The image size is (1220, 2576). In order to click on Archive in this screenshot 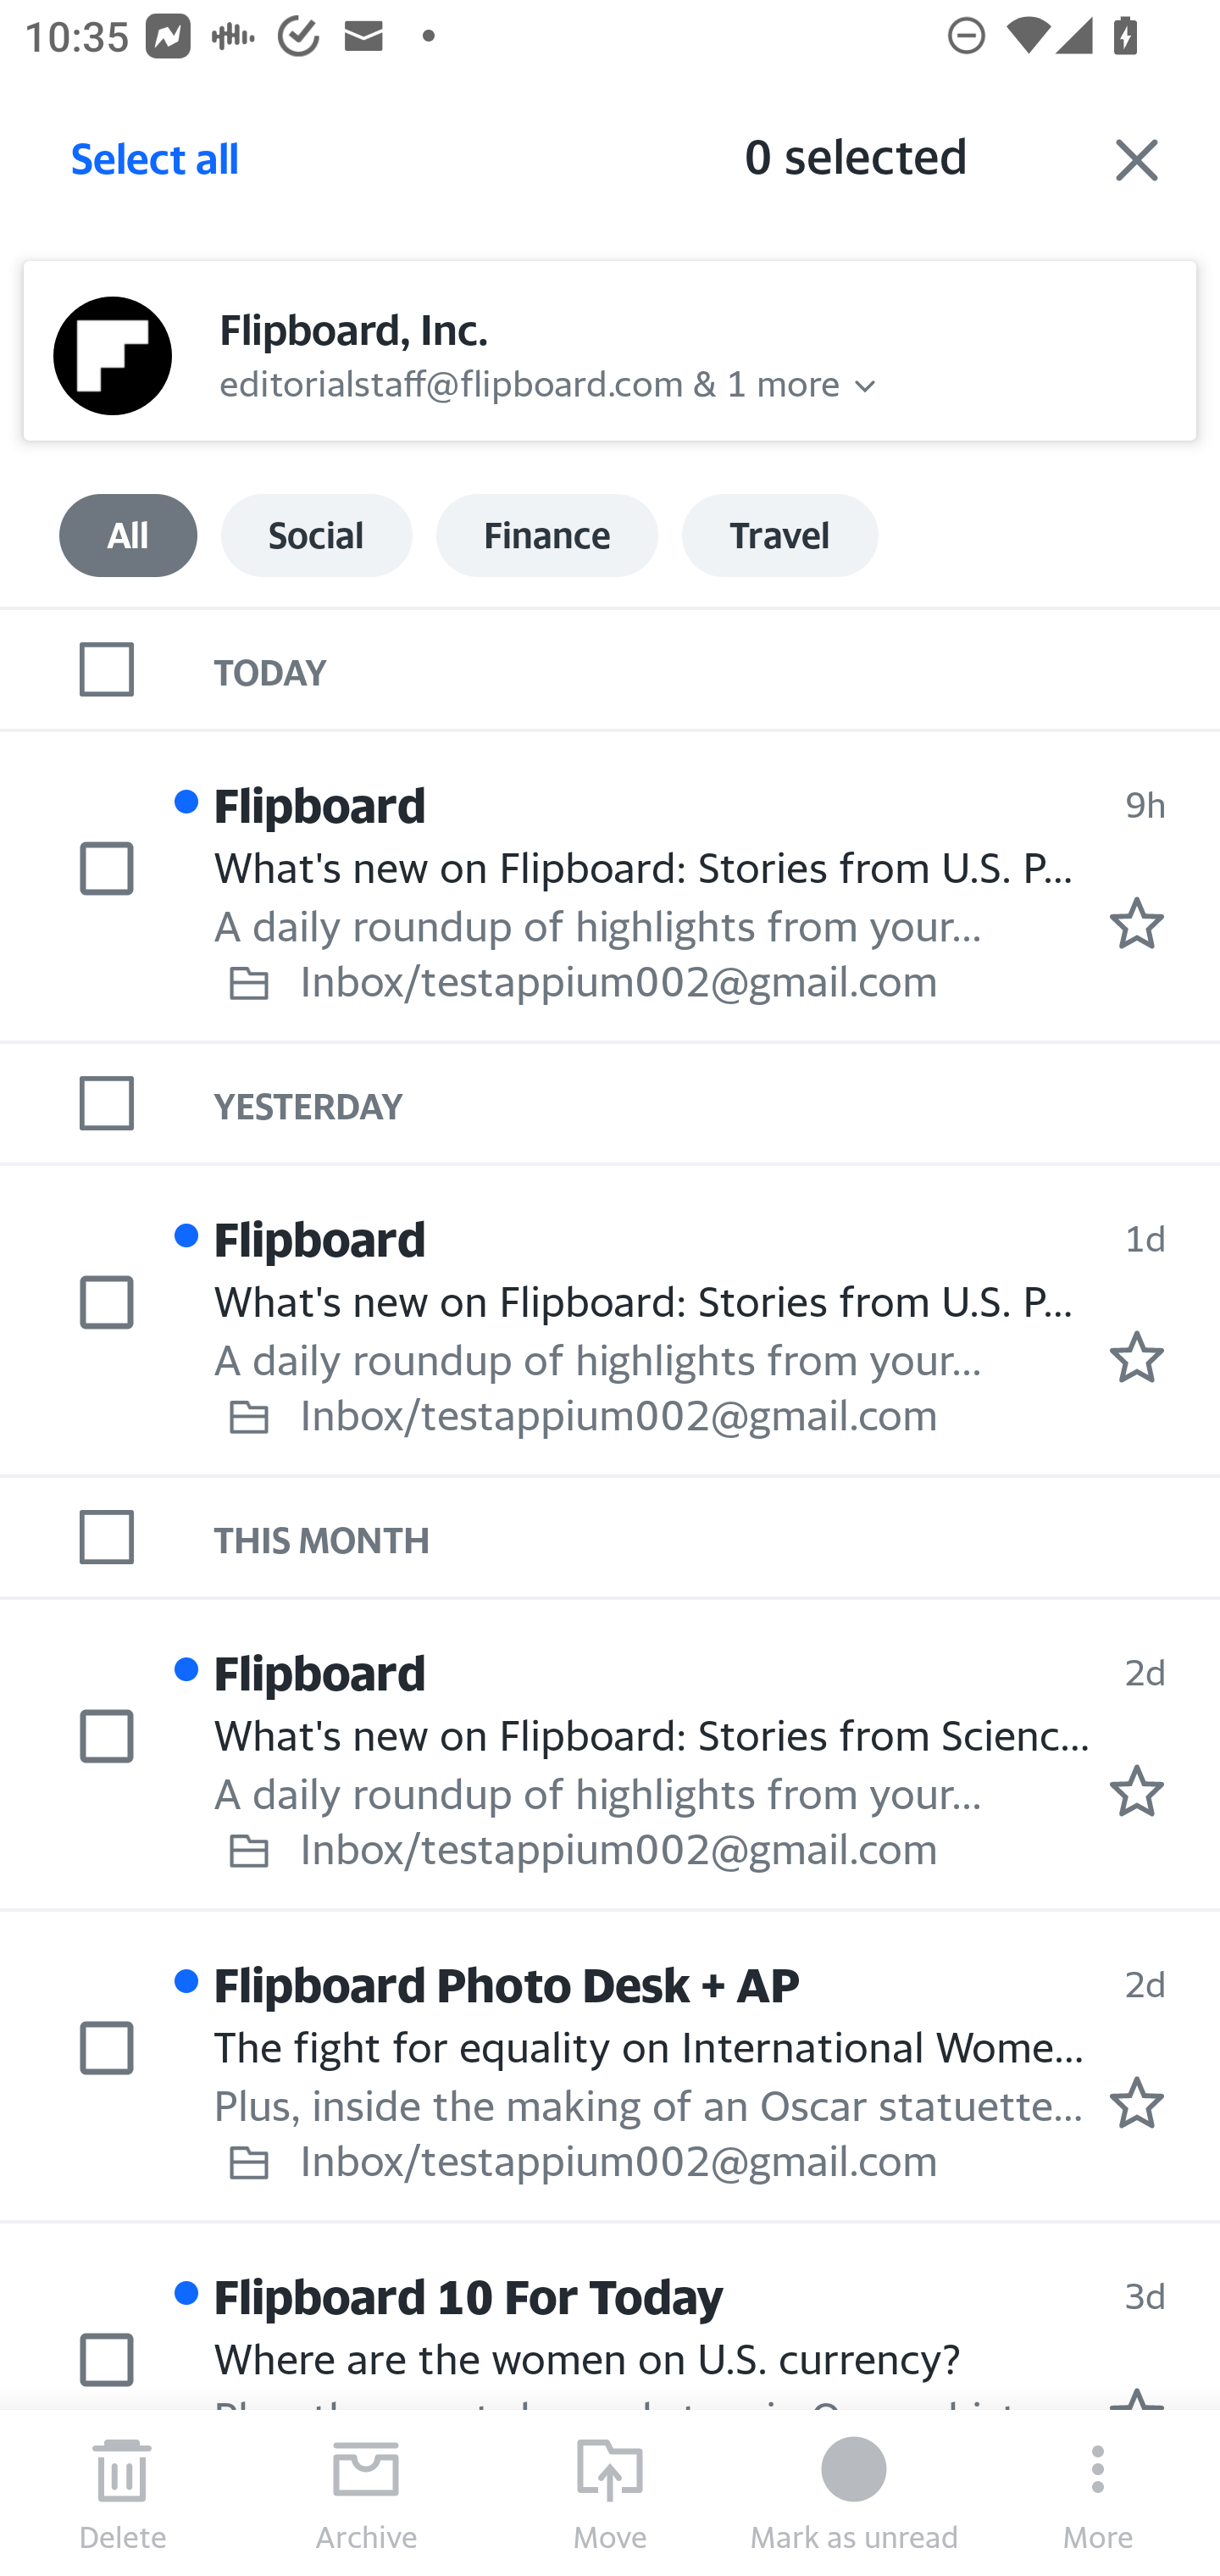, I will do `click(366, 2493)`.